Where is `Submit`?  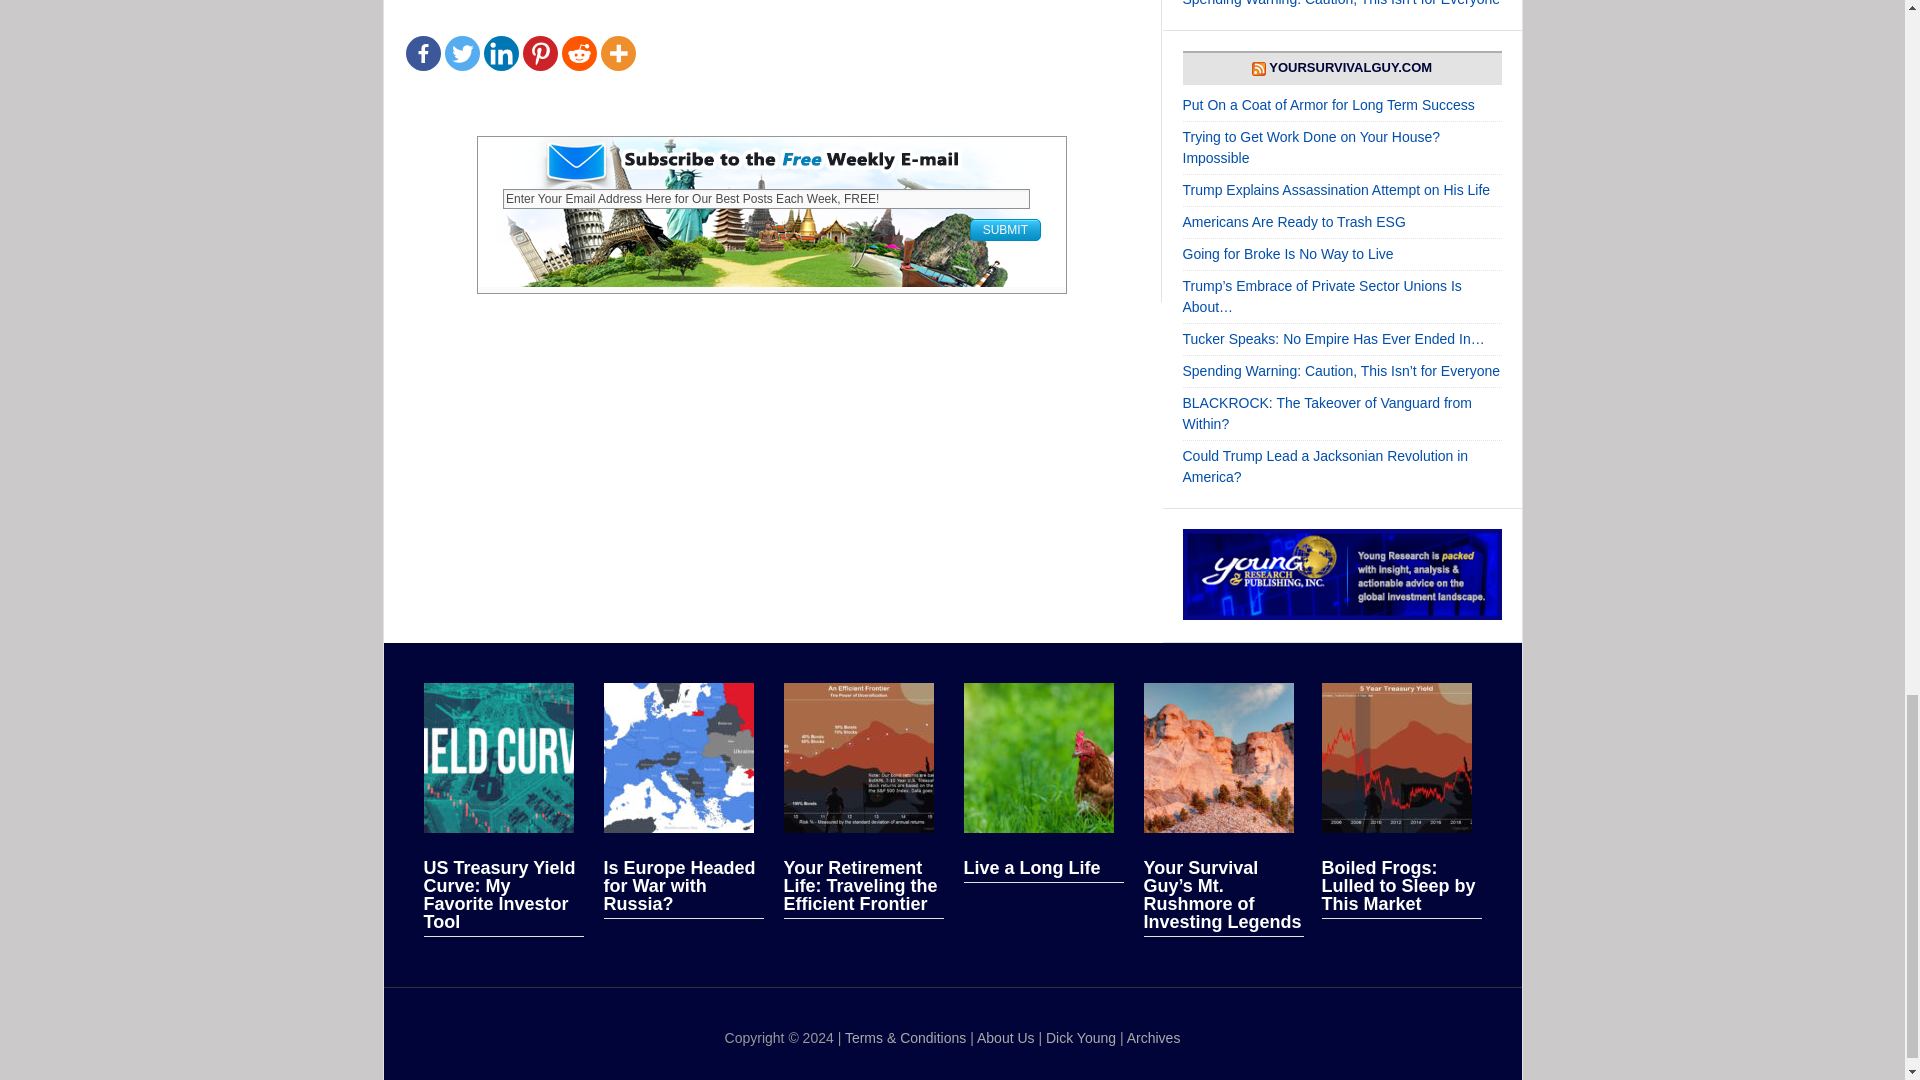 Submit is located at coordinates (1004, 230).